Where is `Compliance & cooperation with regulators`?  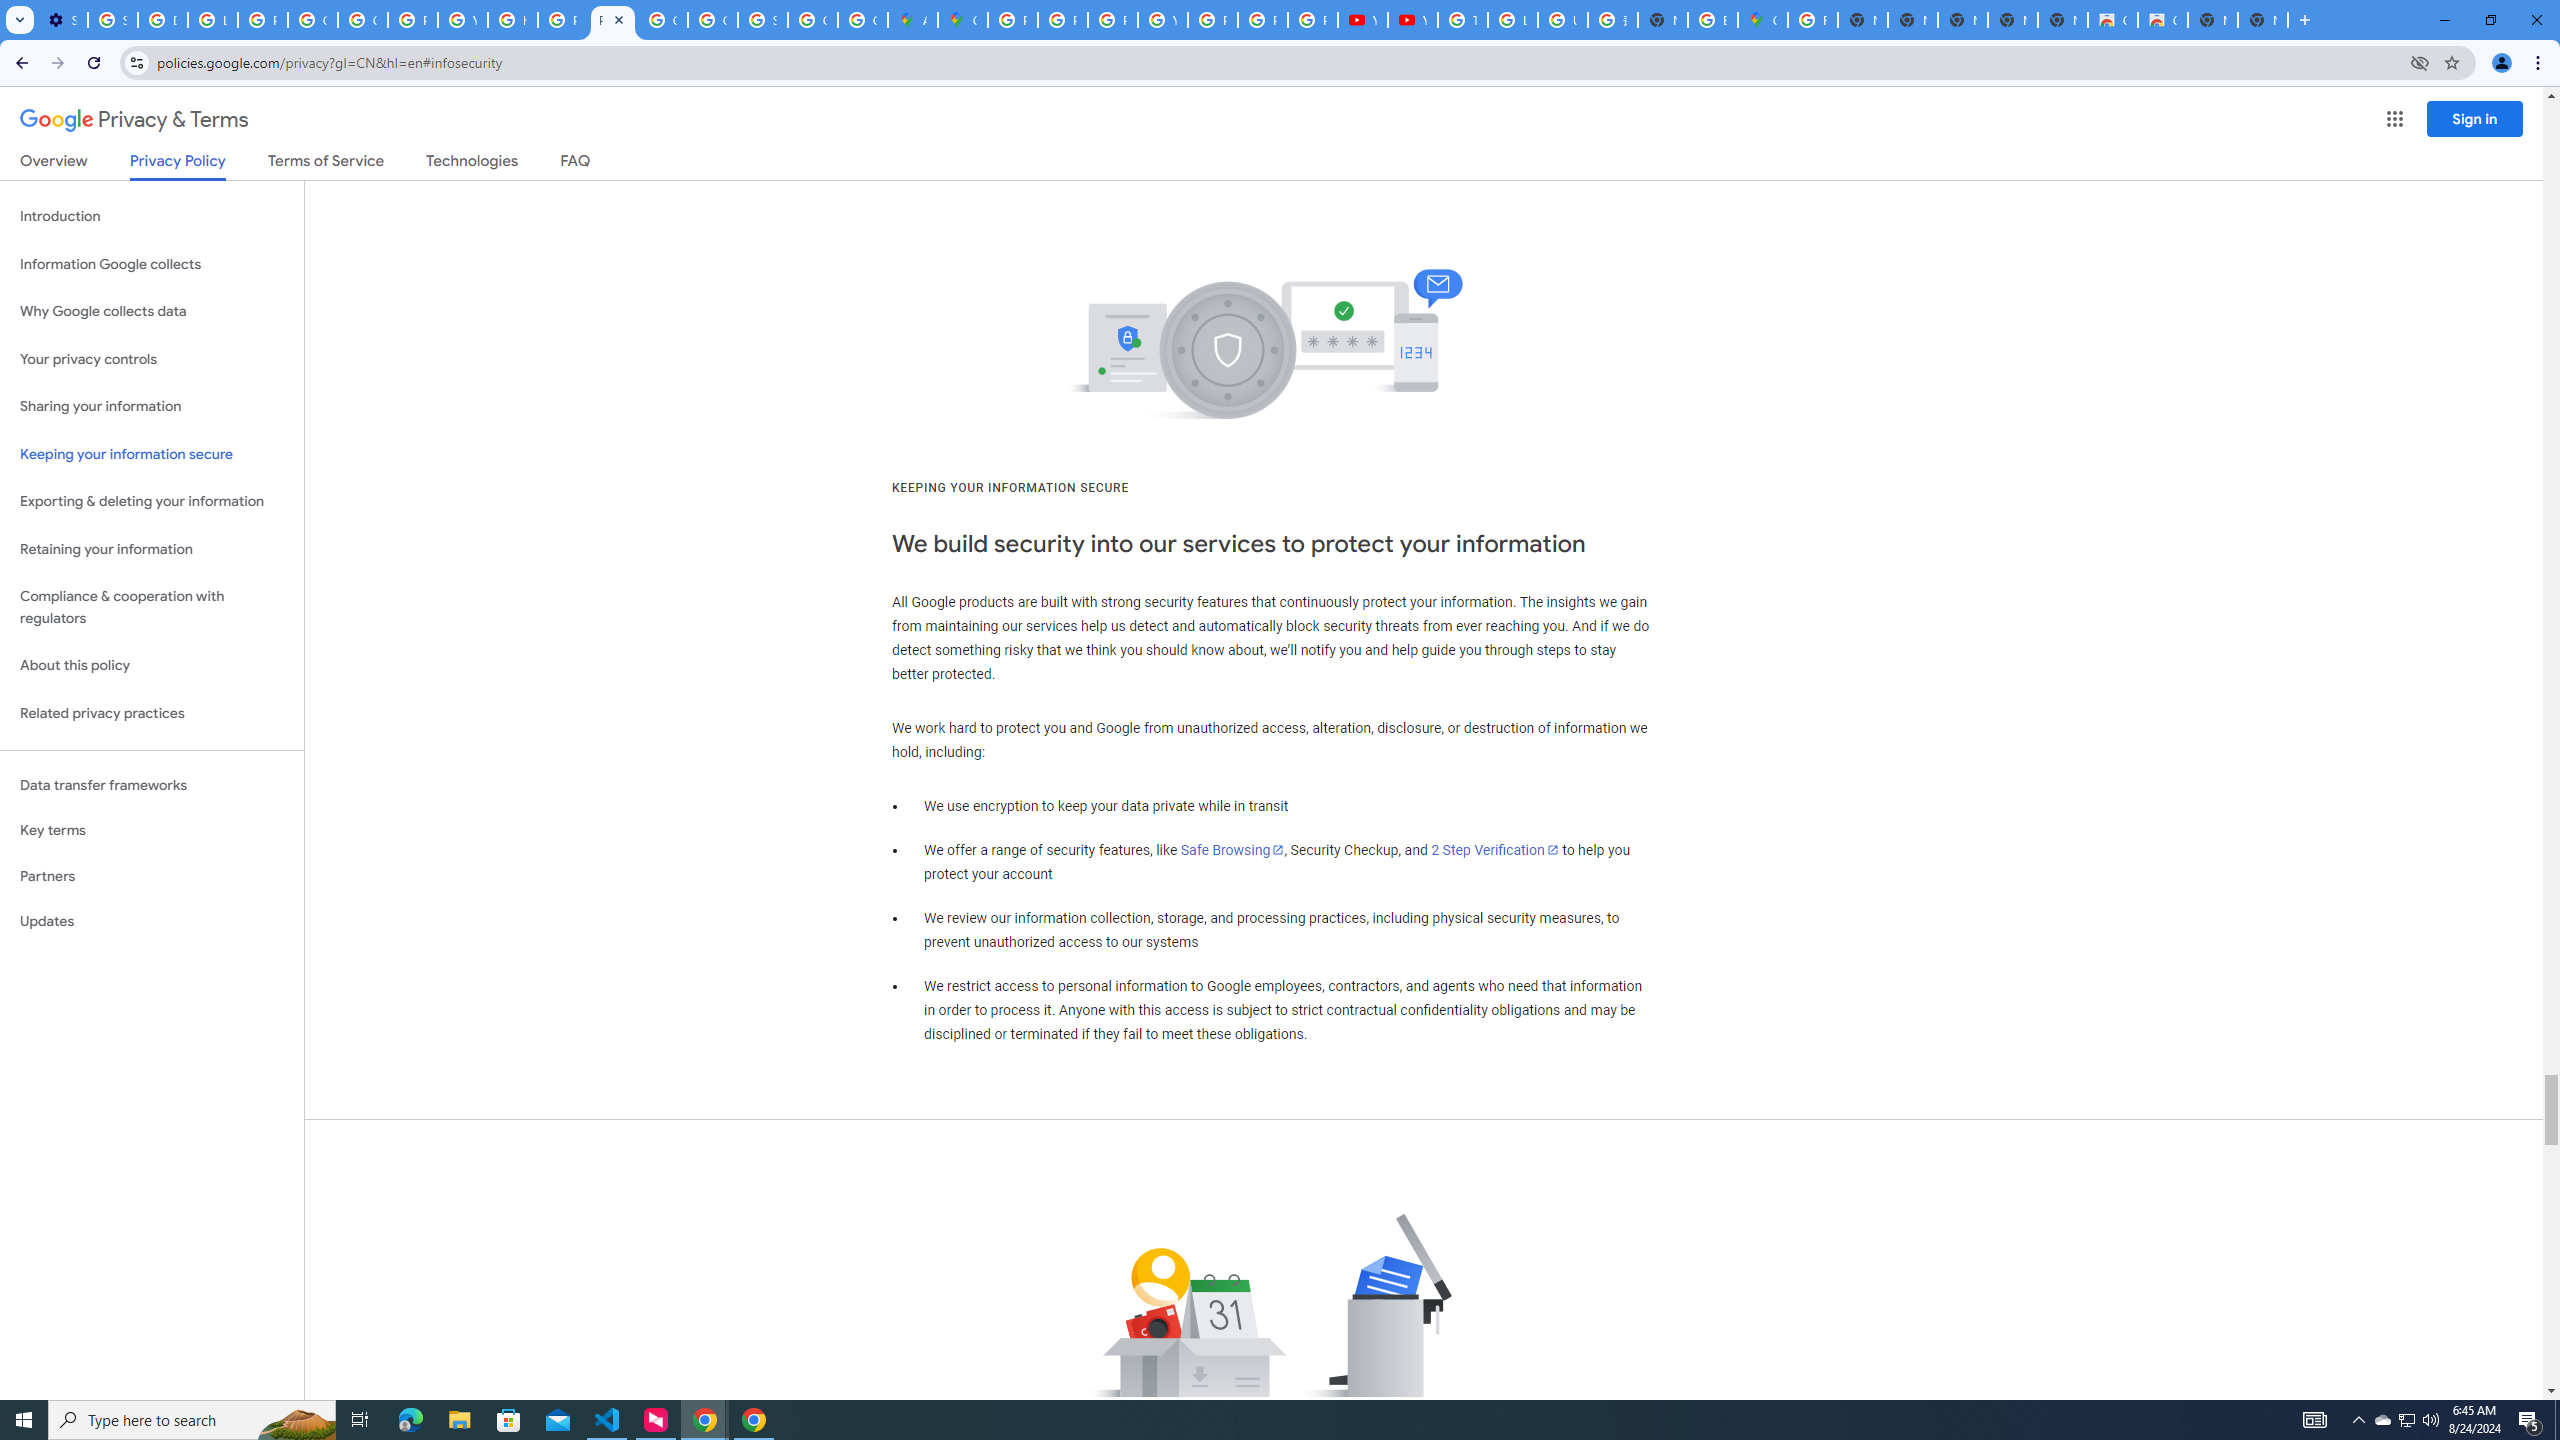 Compliance & cooperation with regulators is located at coordinates (152, 608).